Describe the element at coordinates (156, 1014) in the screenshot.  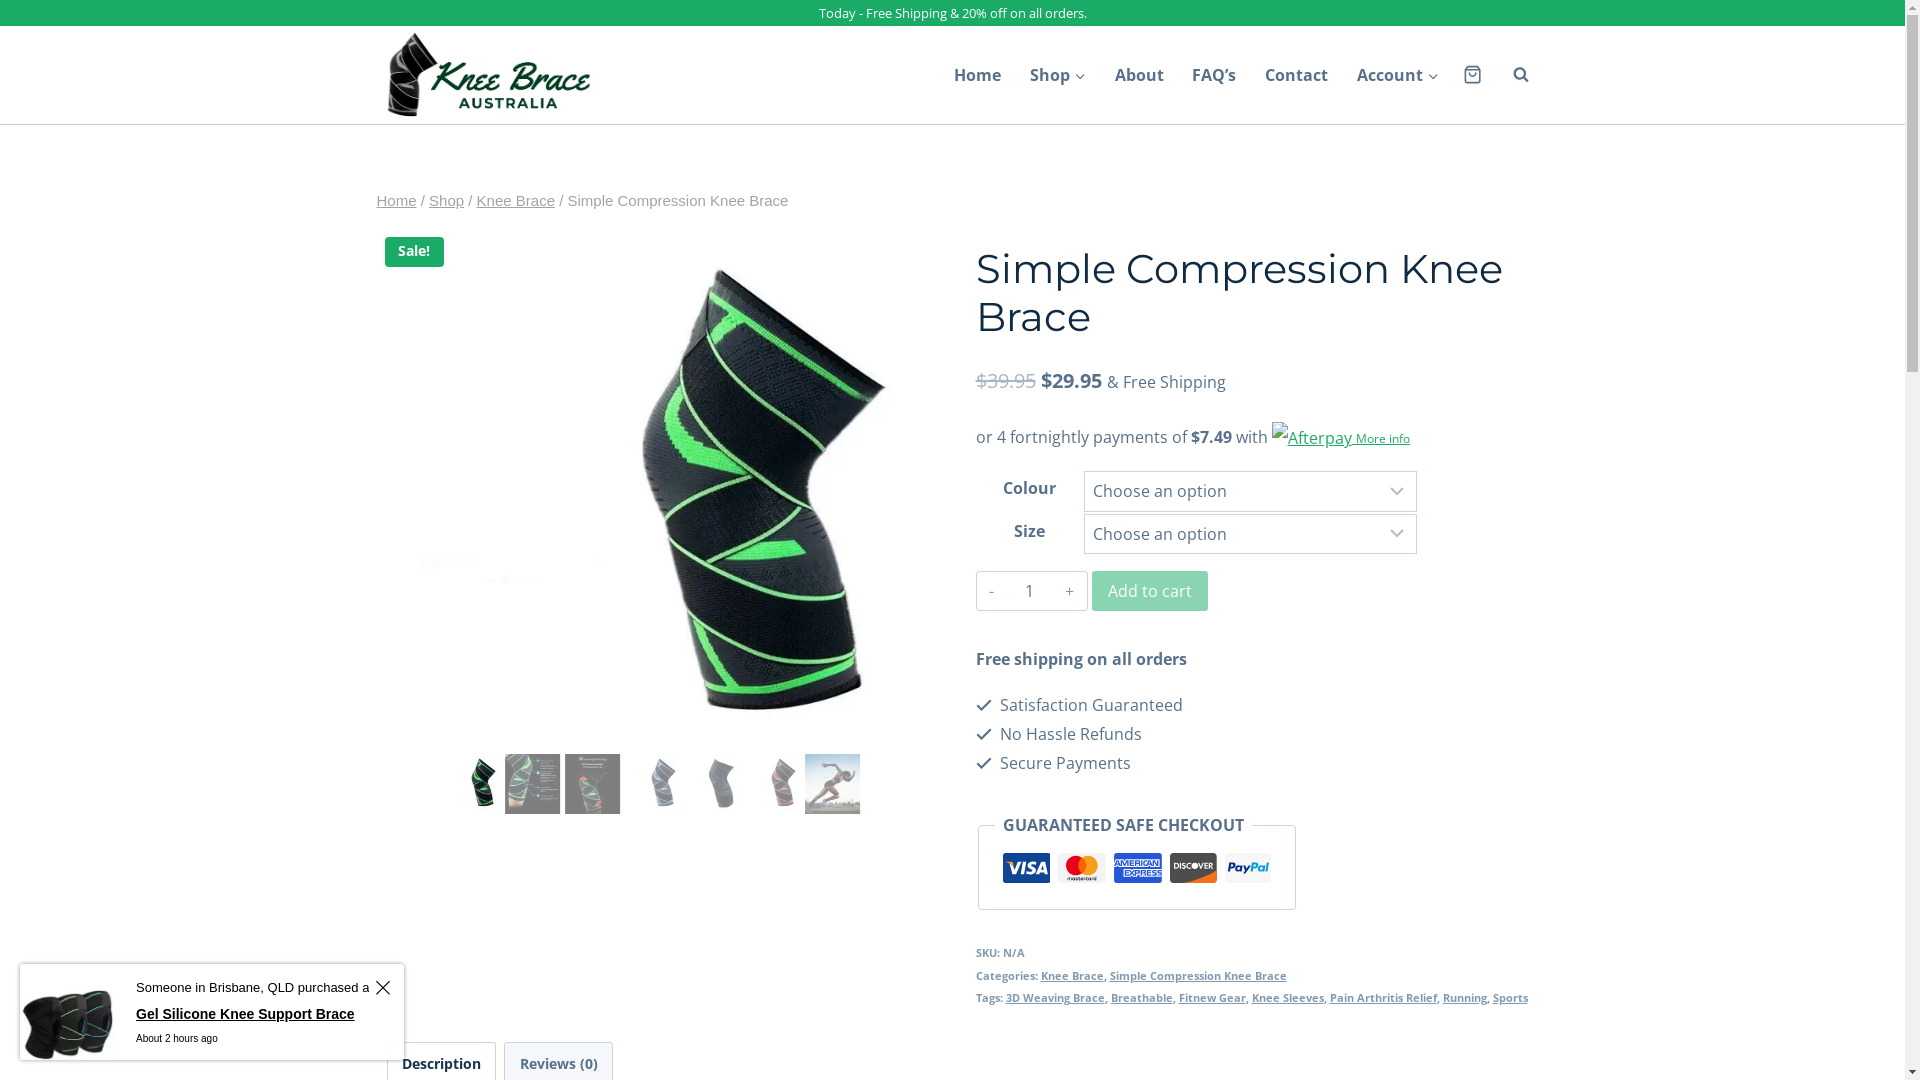
I see `Gel Silicone Knee Support Brace` at that location.